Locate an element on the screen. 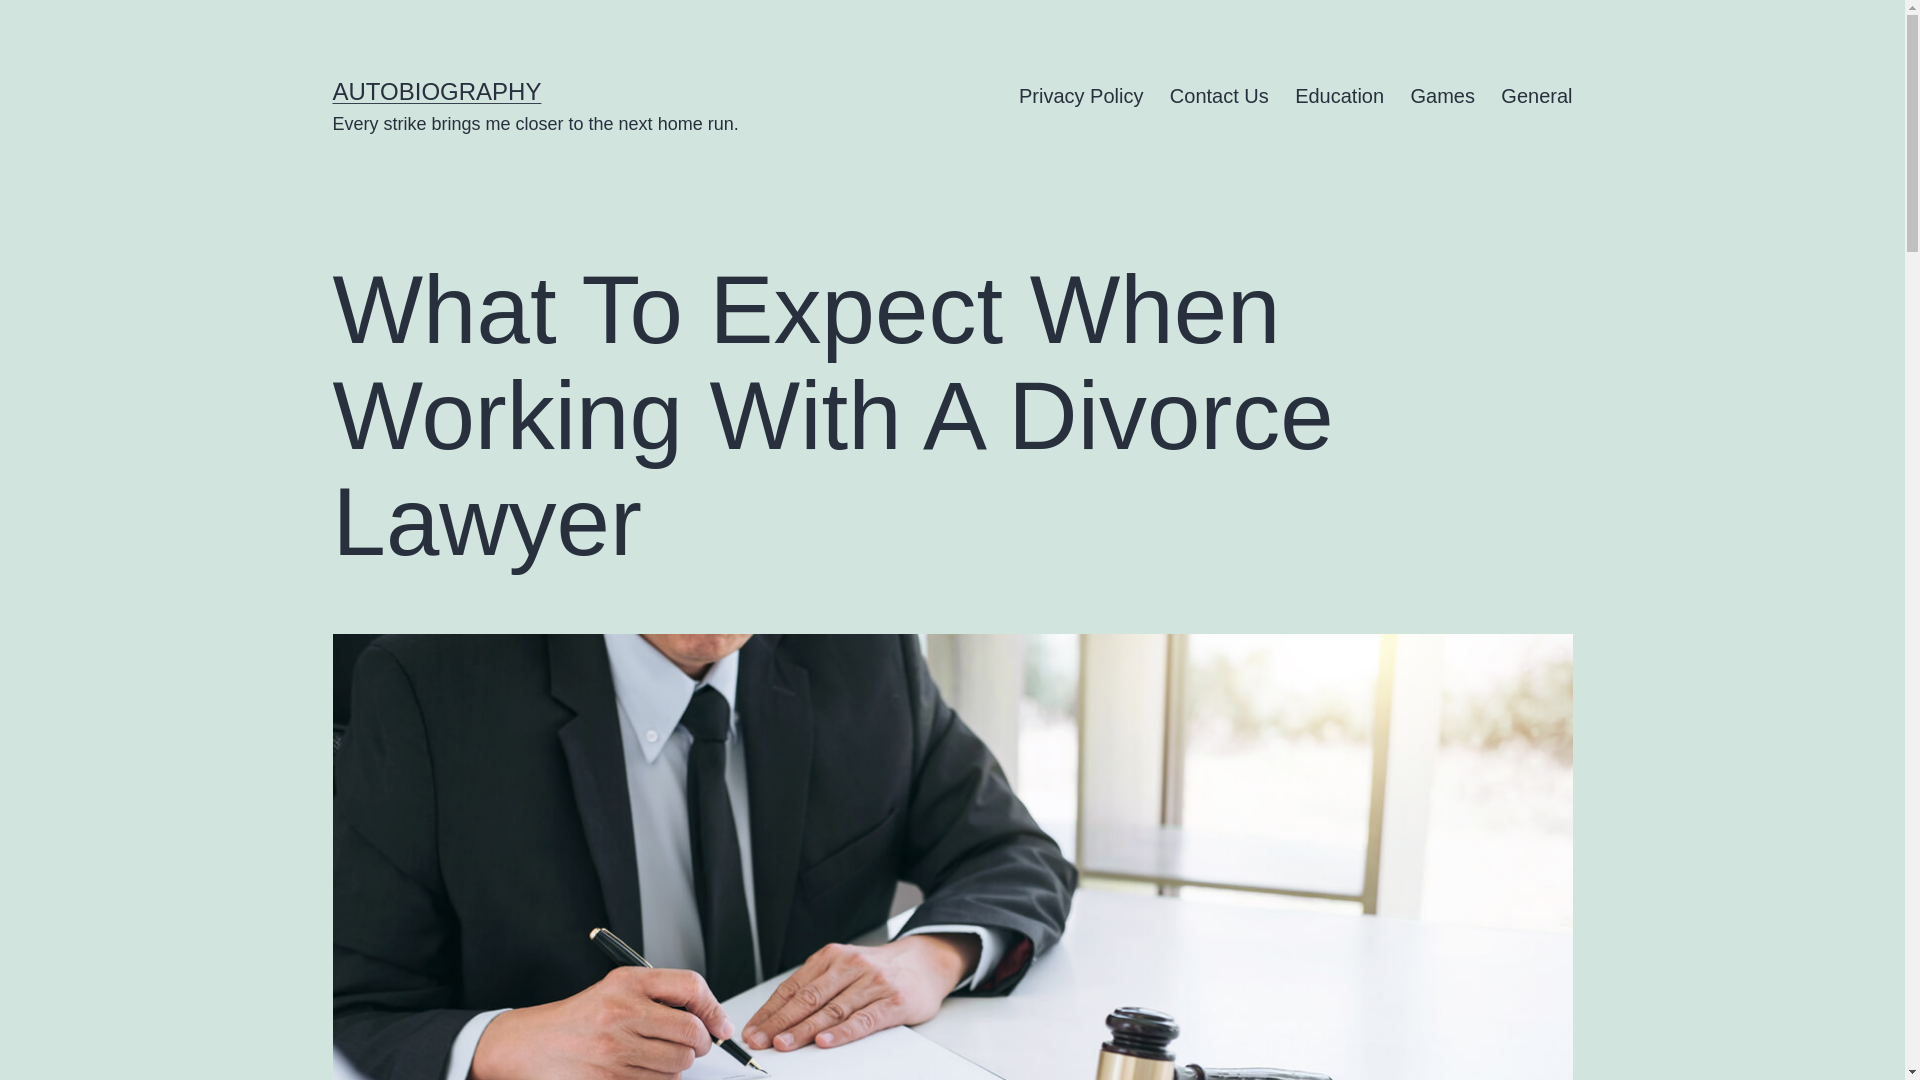  AUTOBIOGRAPHY is located at coordinates (436, 90).